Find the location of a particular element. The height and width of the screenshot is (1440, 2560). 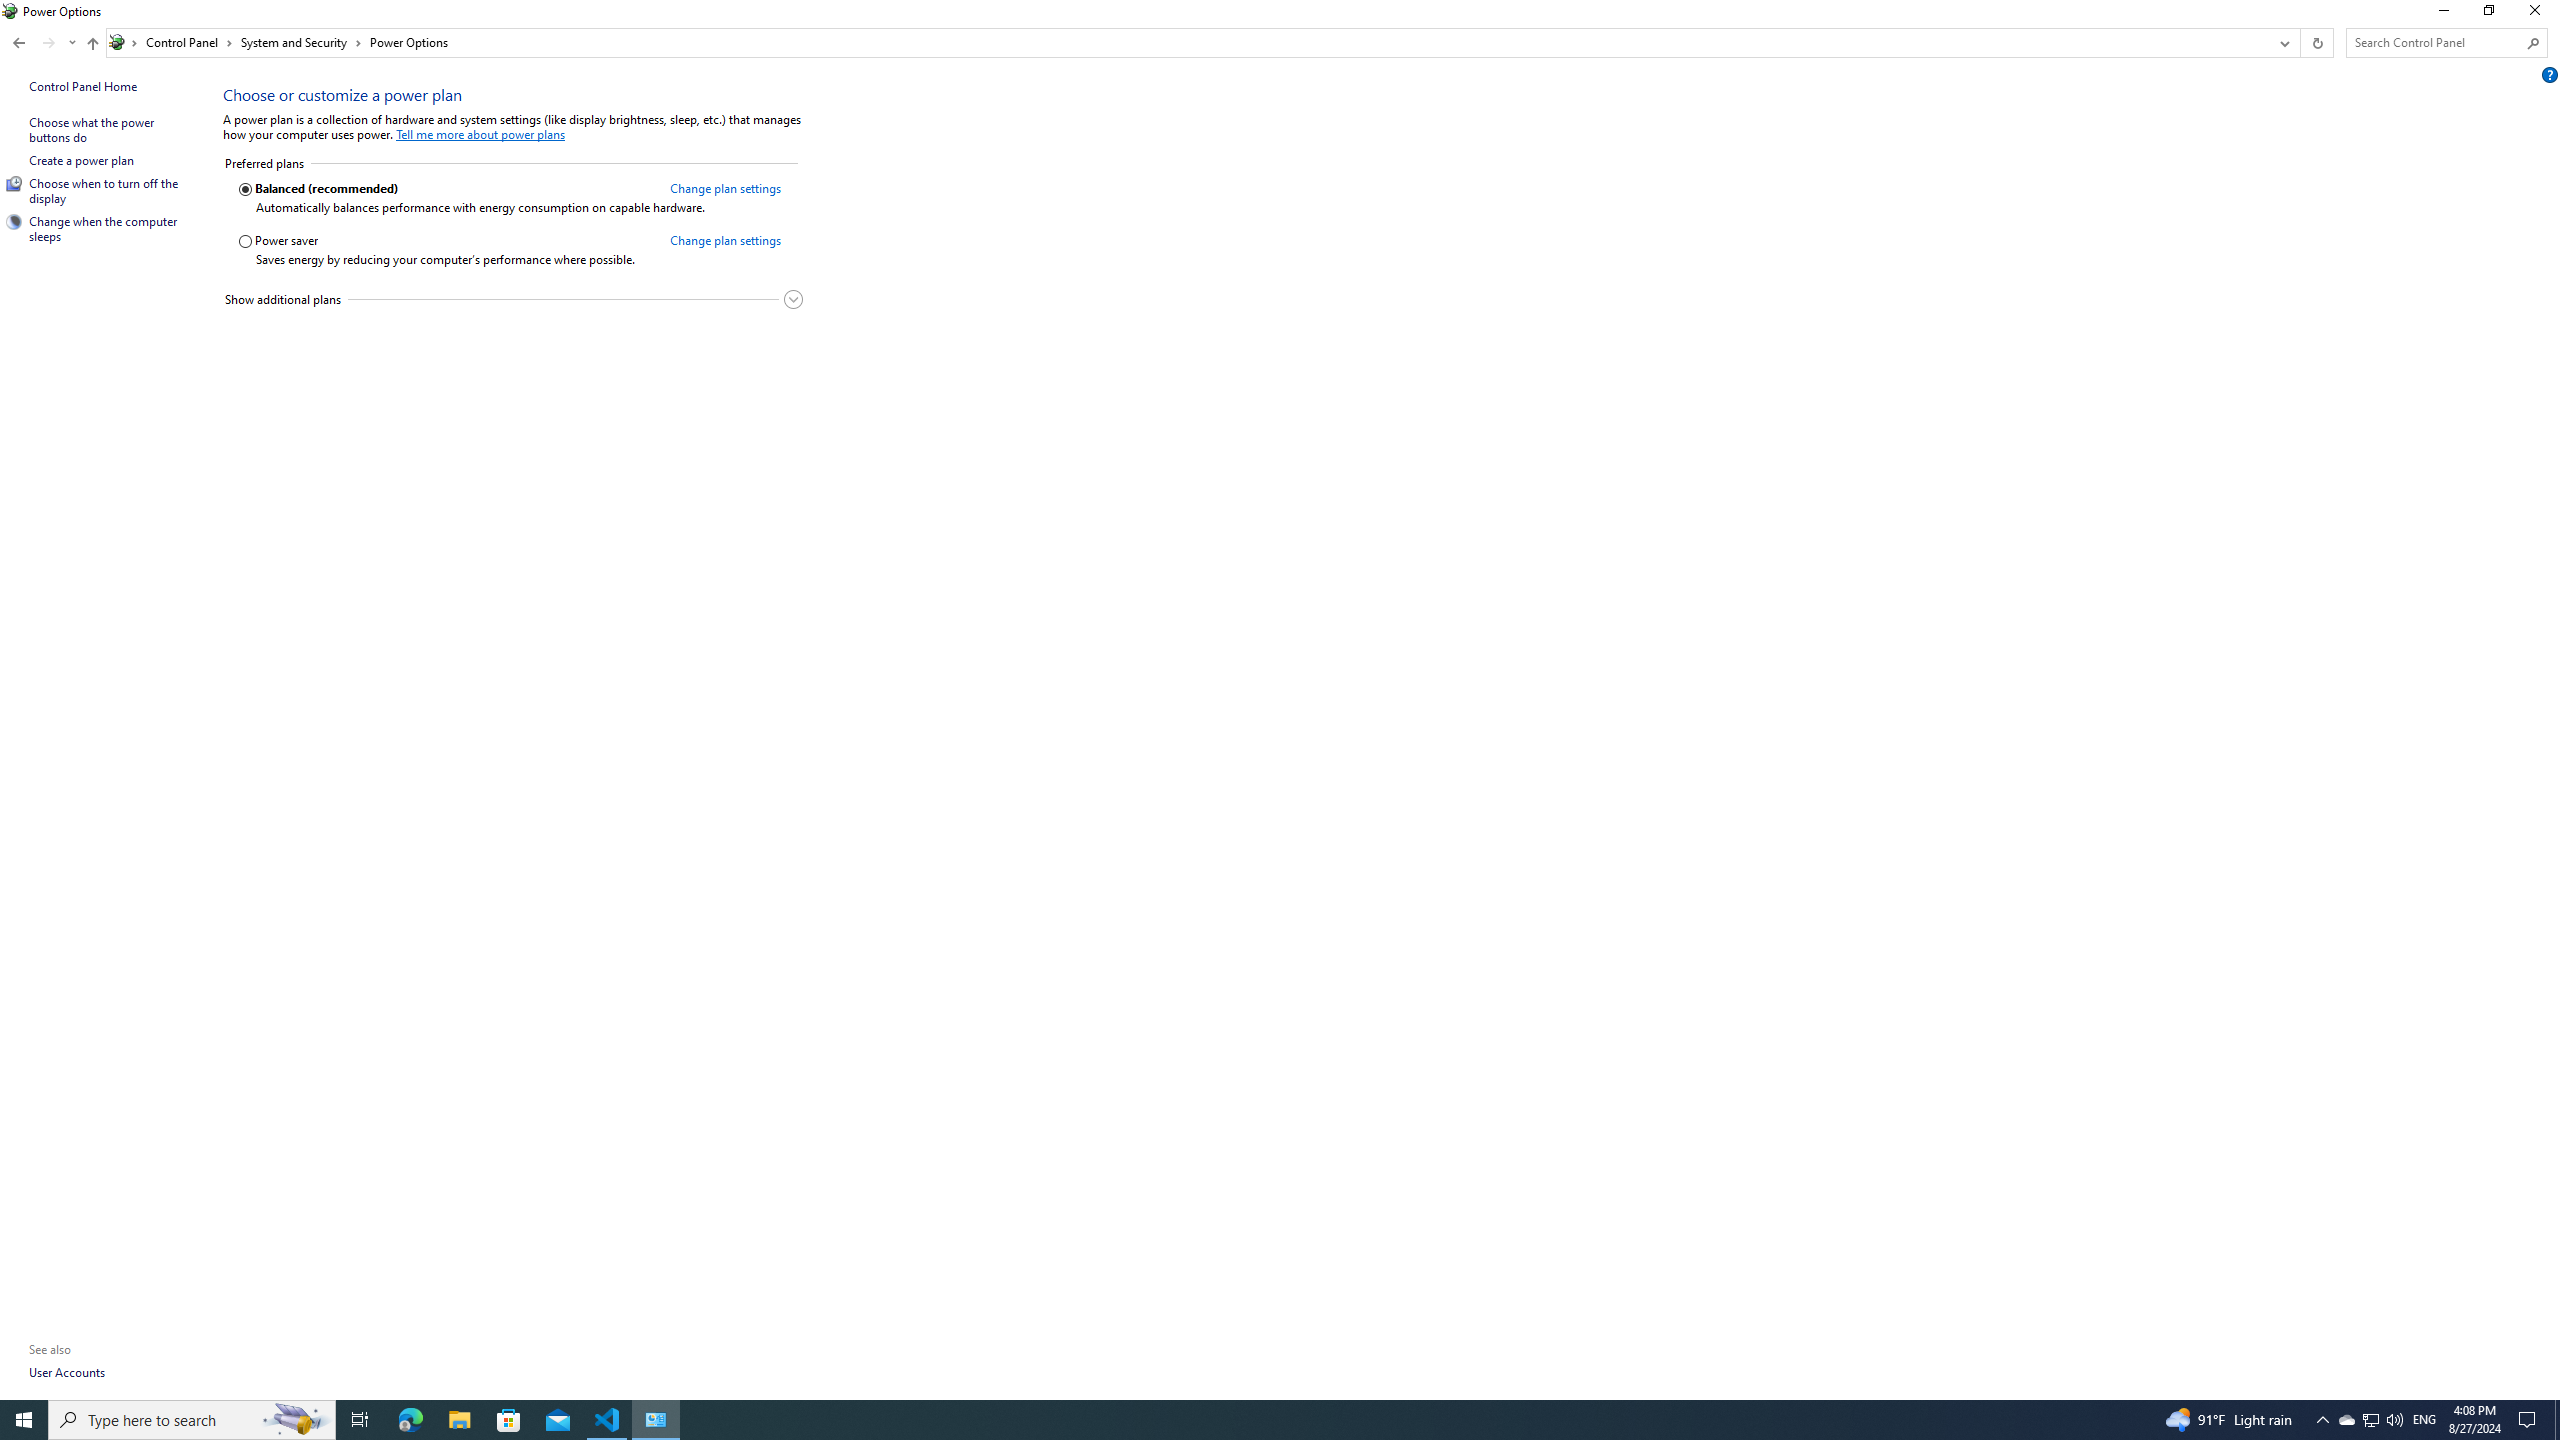

Balanced (recommended) is located at coordinates (446, 190).